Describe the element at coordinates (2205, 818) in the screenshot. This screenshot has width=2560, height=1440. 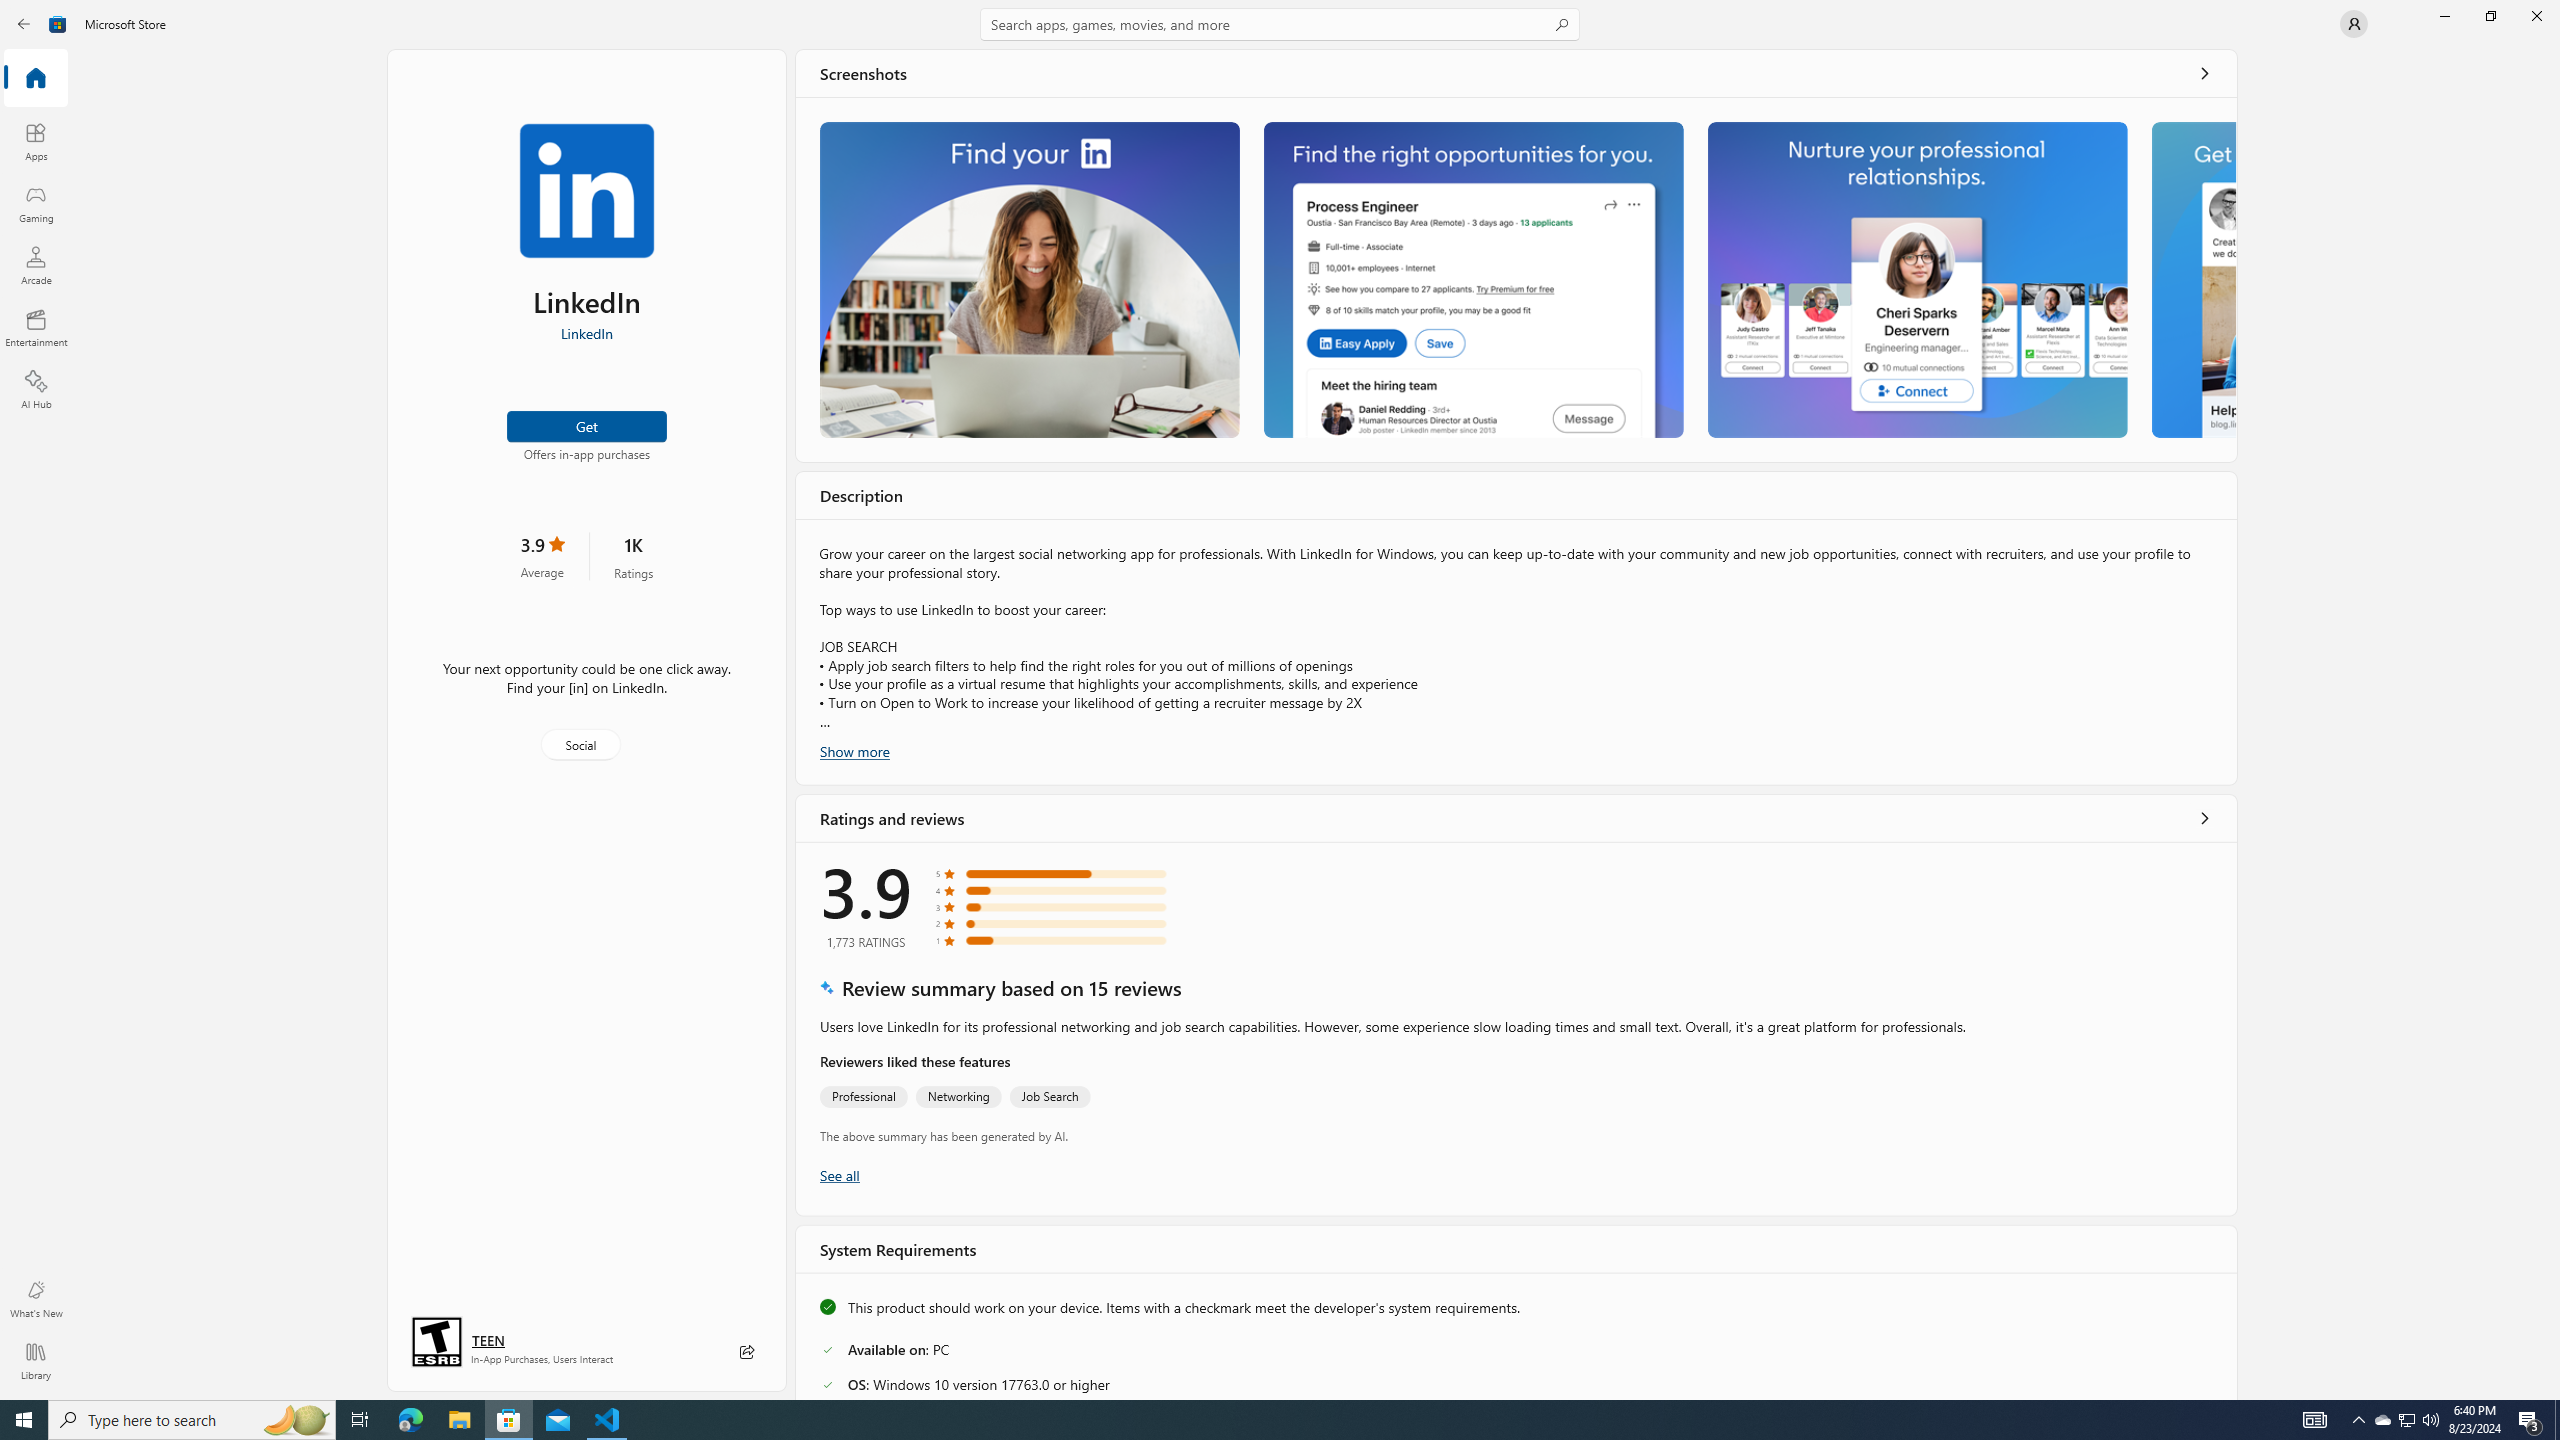
I see `Show all ratings and reviews` at that location.